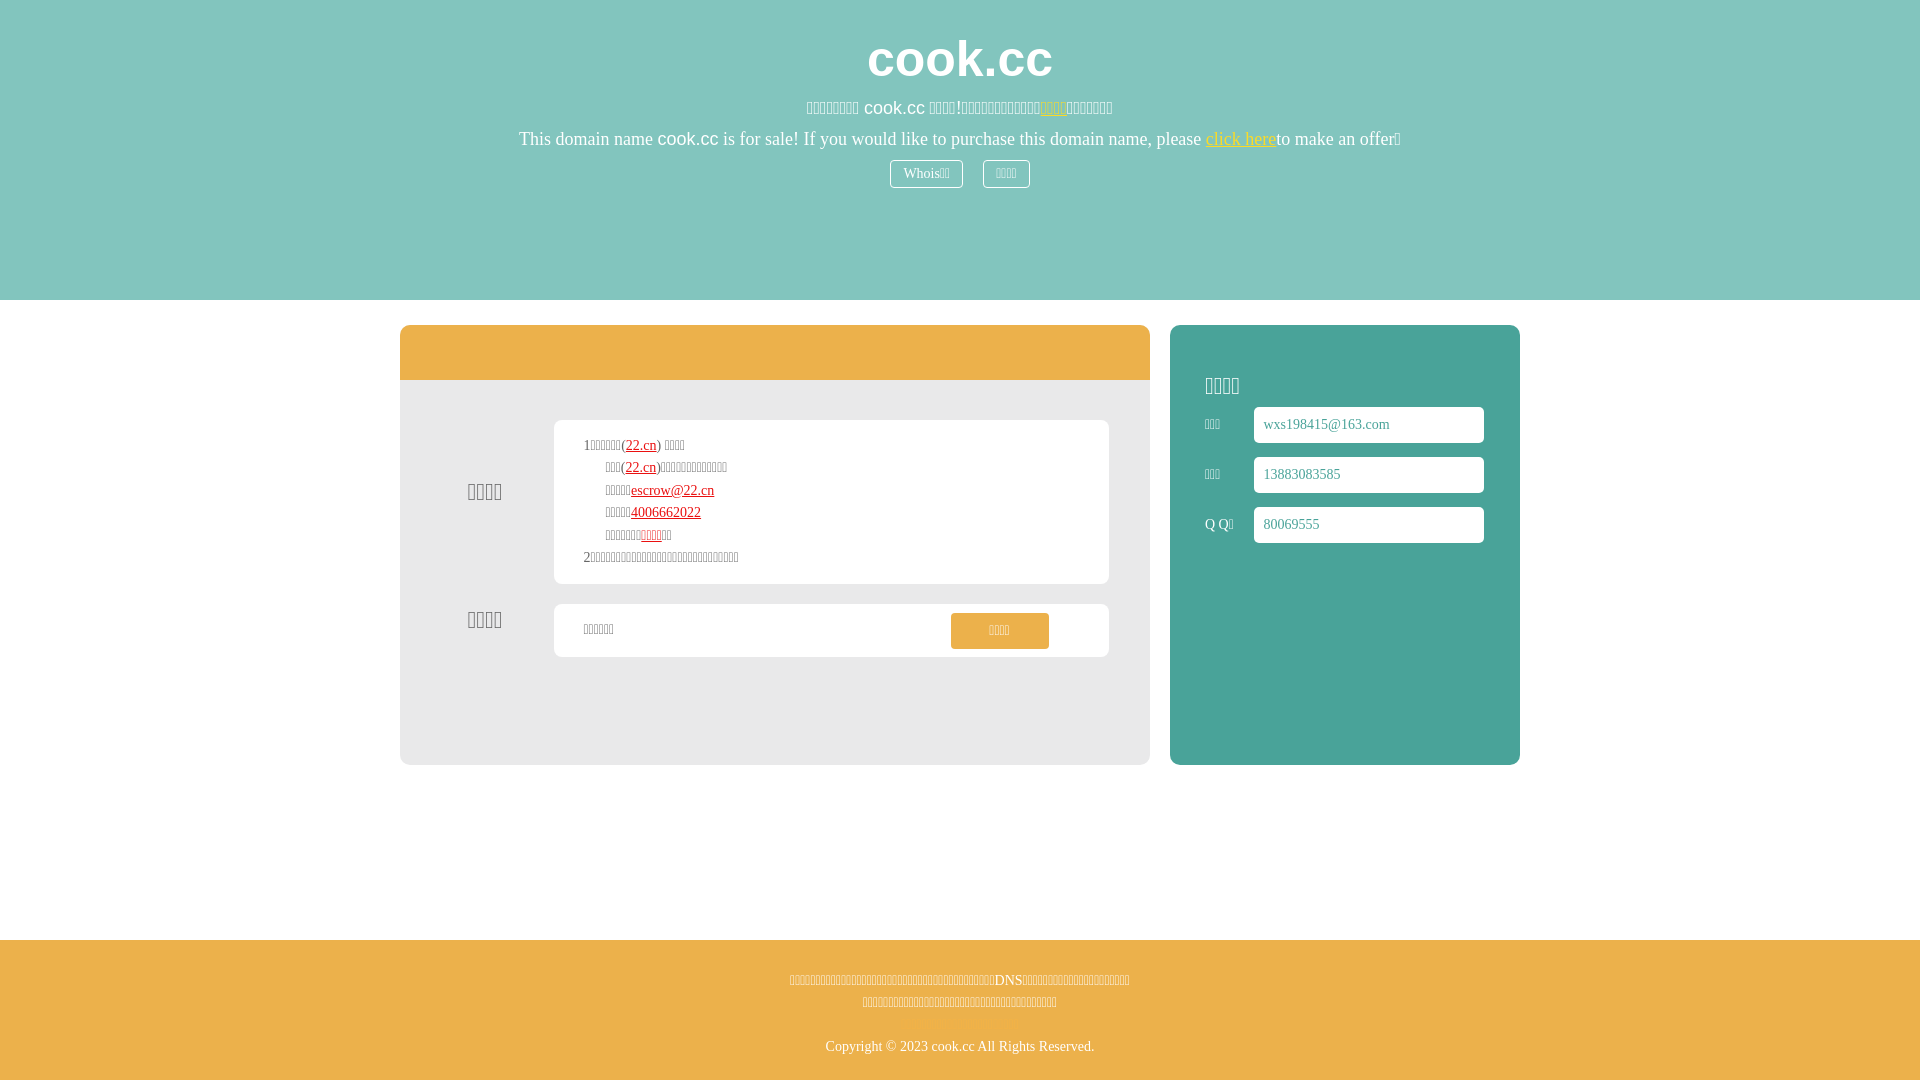  Describe the element at coordinates (1241, 139) in the screenshot. I see `click here` at that location.